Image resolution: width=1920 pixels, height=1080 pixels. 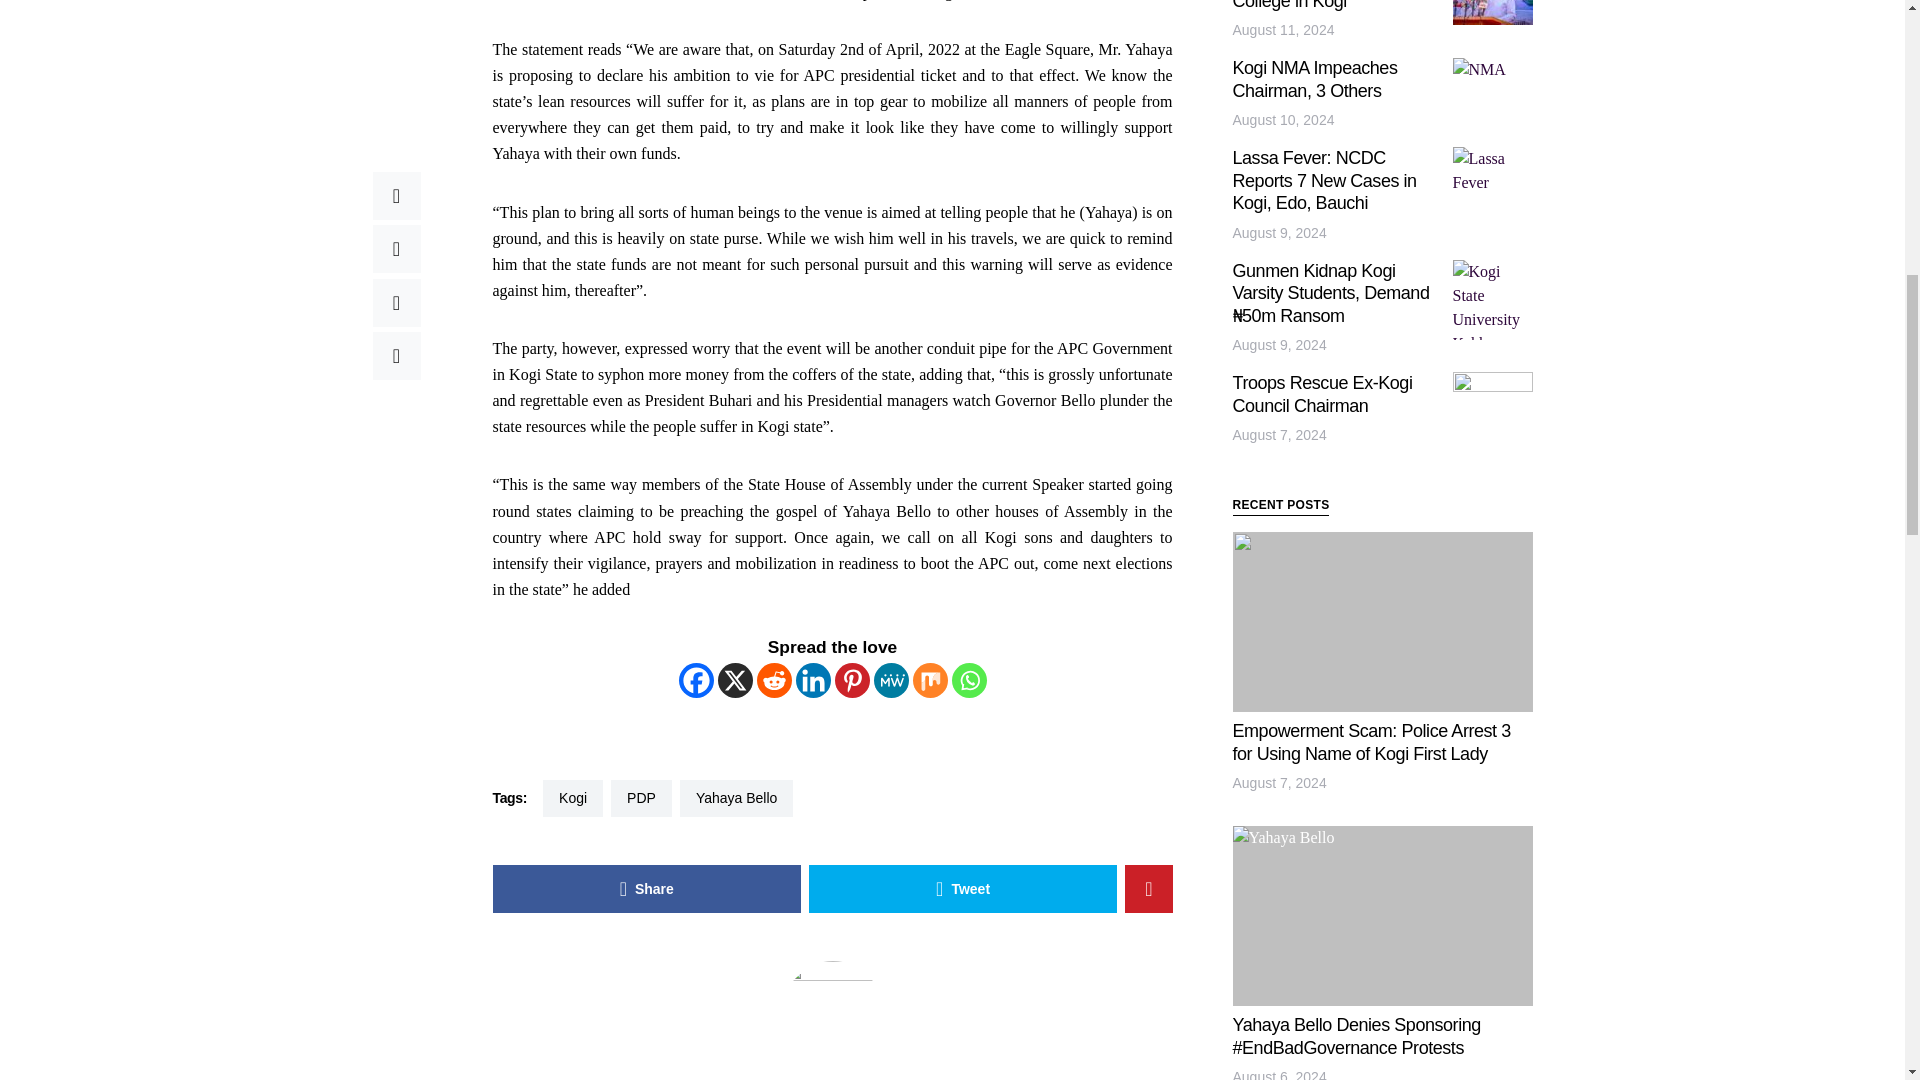 I want to click on Mix, so click(x=929, y=680).